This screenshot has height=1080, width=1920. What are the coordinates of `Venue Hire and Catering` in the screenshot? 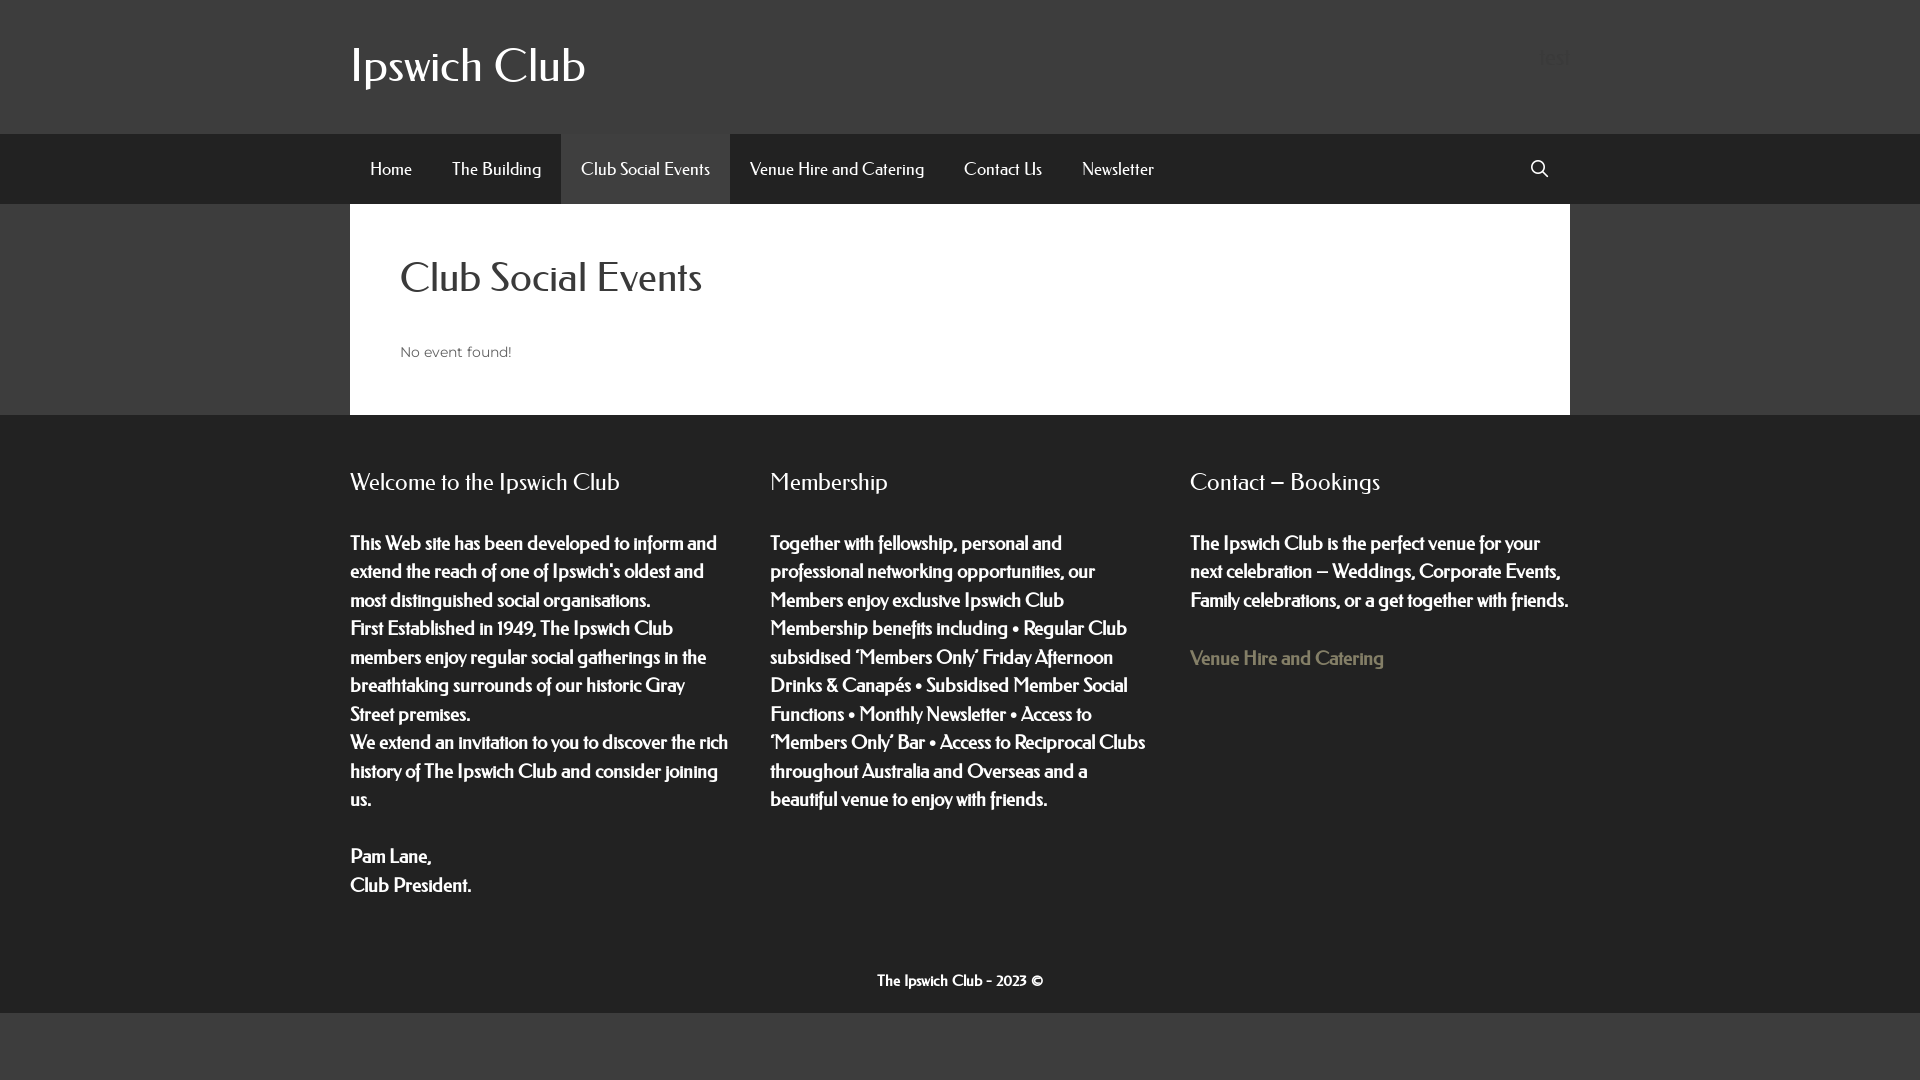 It's located at (837, 169).